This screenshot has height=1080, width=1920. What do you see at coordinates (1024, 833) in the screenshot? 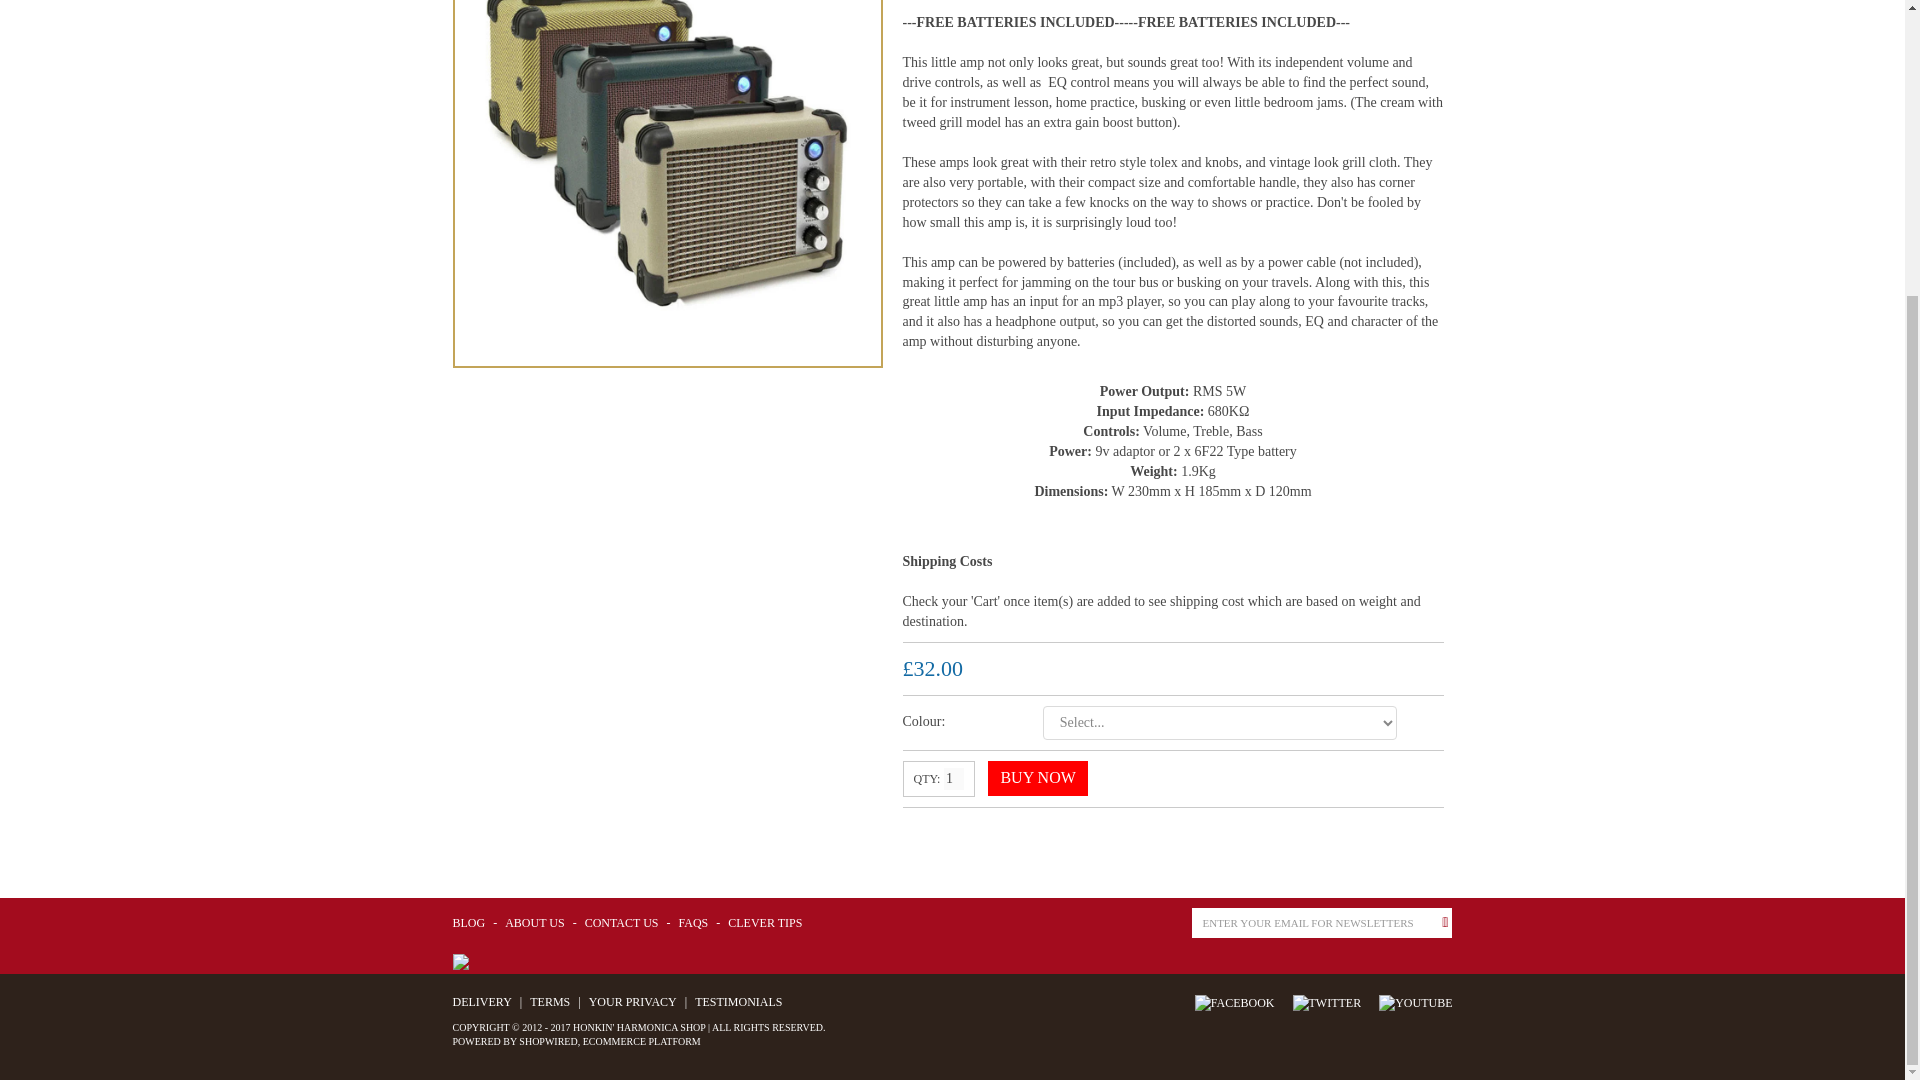
I see `Share on Tumblr` at bounding box center [1024, 833].